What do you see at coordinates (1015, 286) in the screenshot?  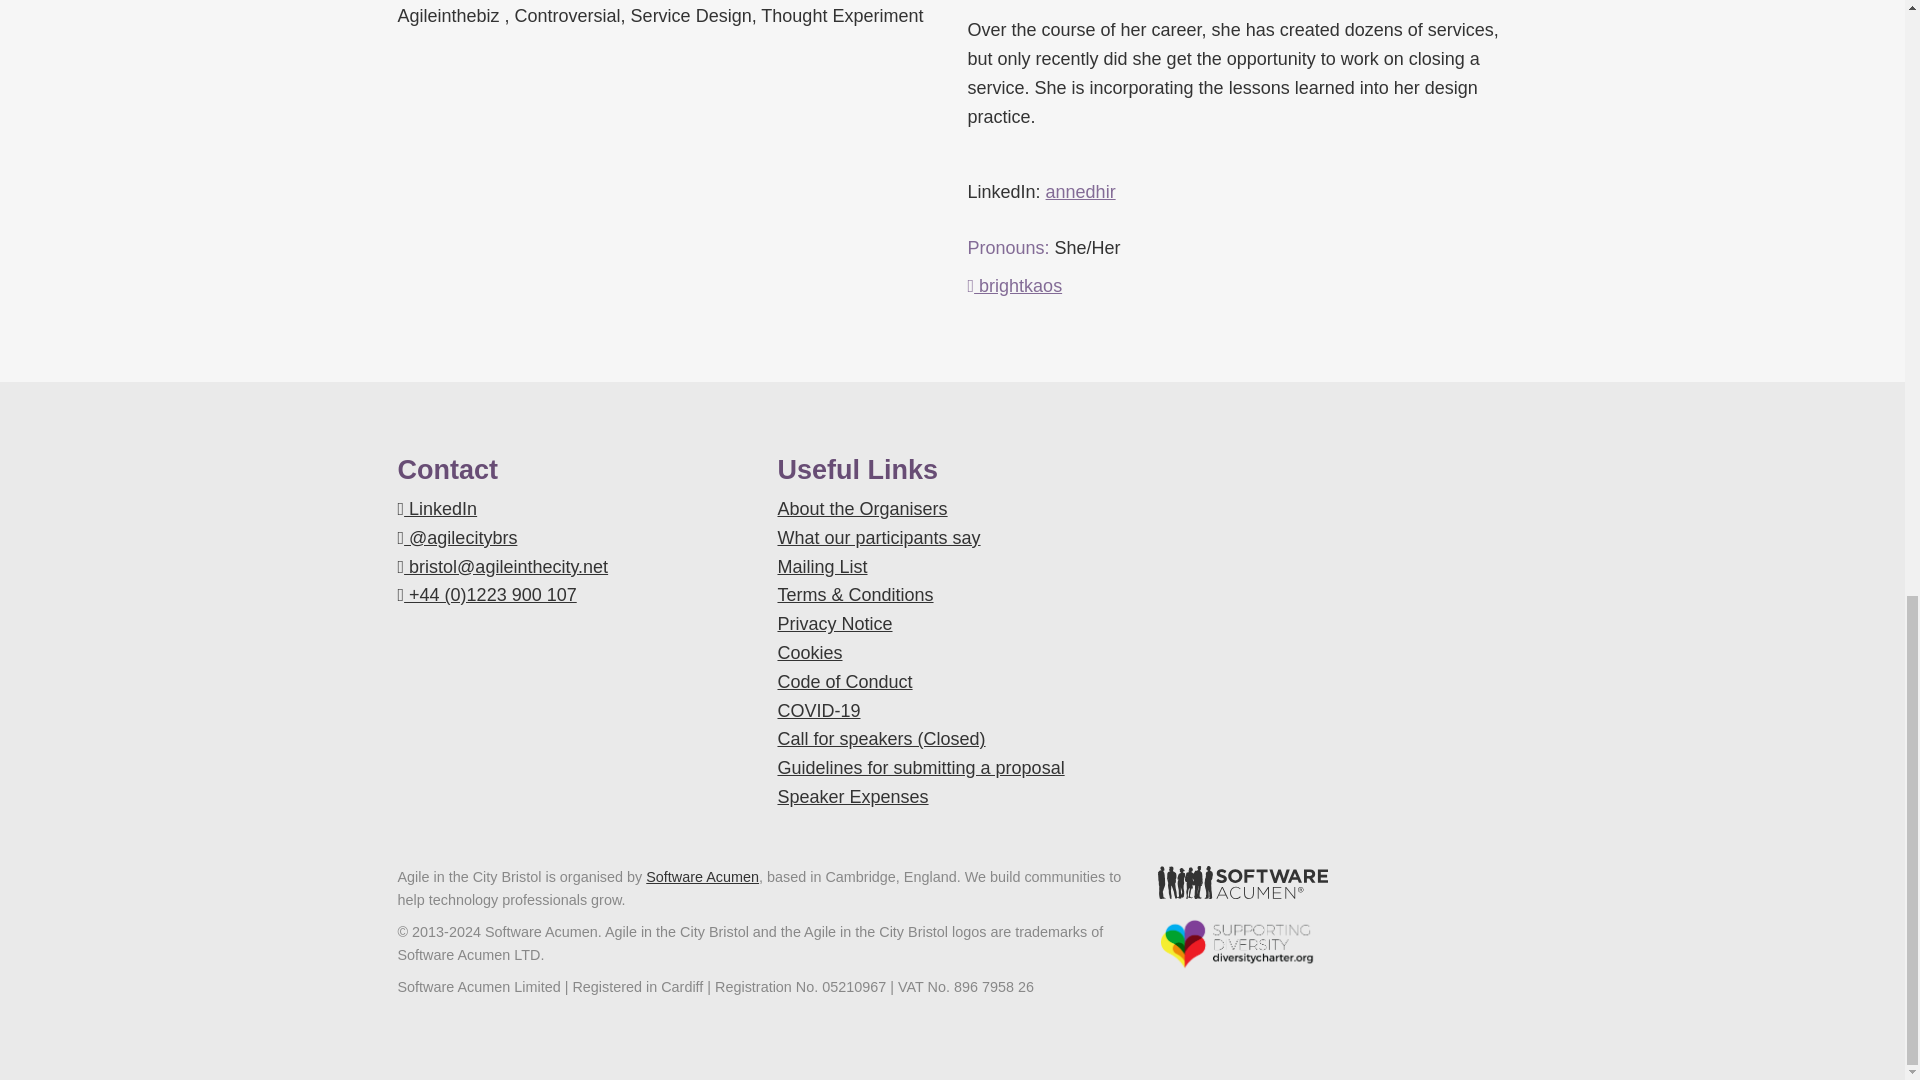 I see `brightkaos` at bounding box center [1015, 286].